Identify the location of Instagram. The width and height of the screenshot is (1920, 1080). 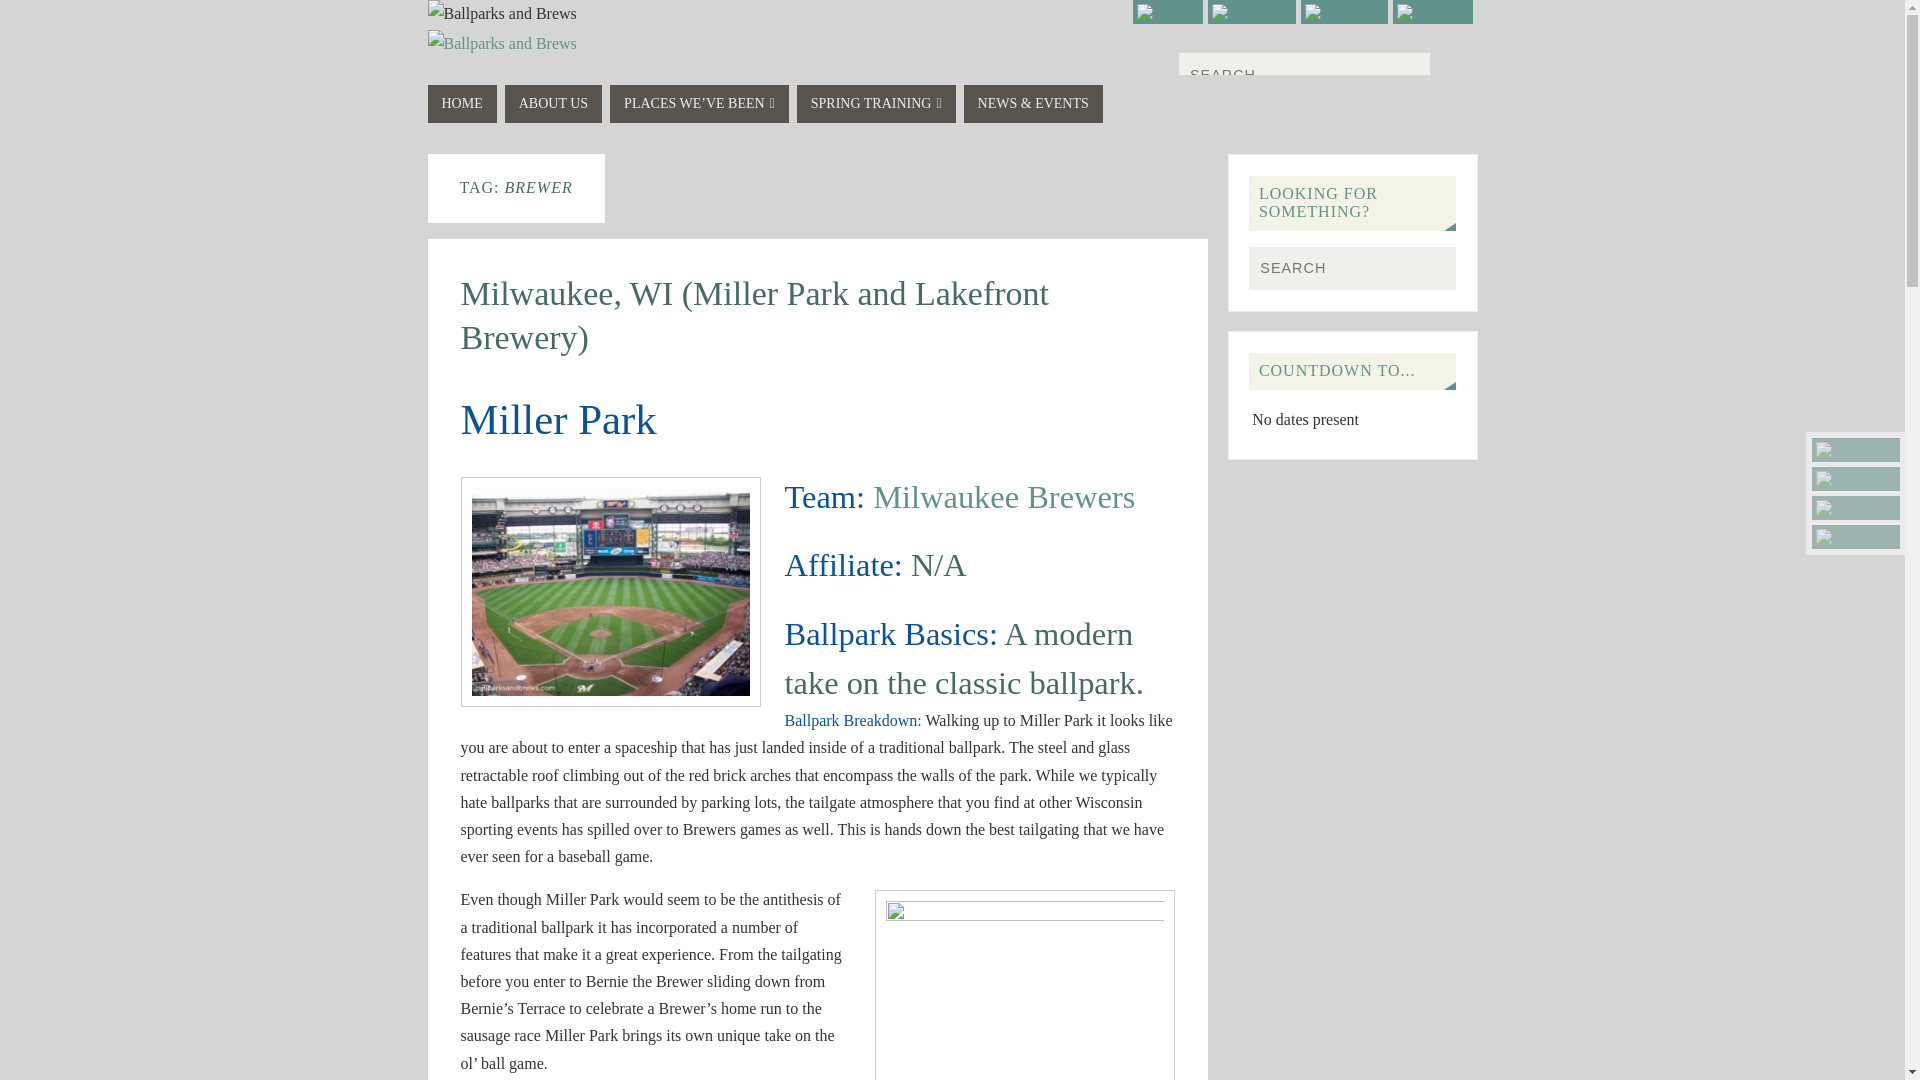
(1252, 12).